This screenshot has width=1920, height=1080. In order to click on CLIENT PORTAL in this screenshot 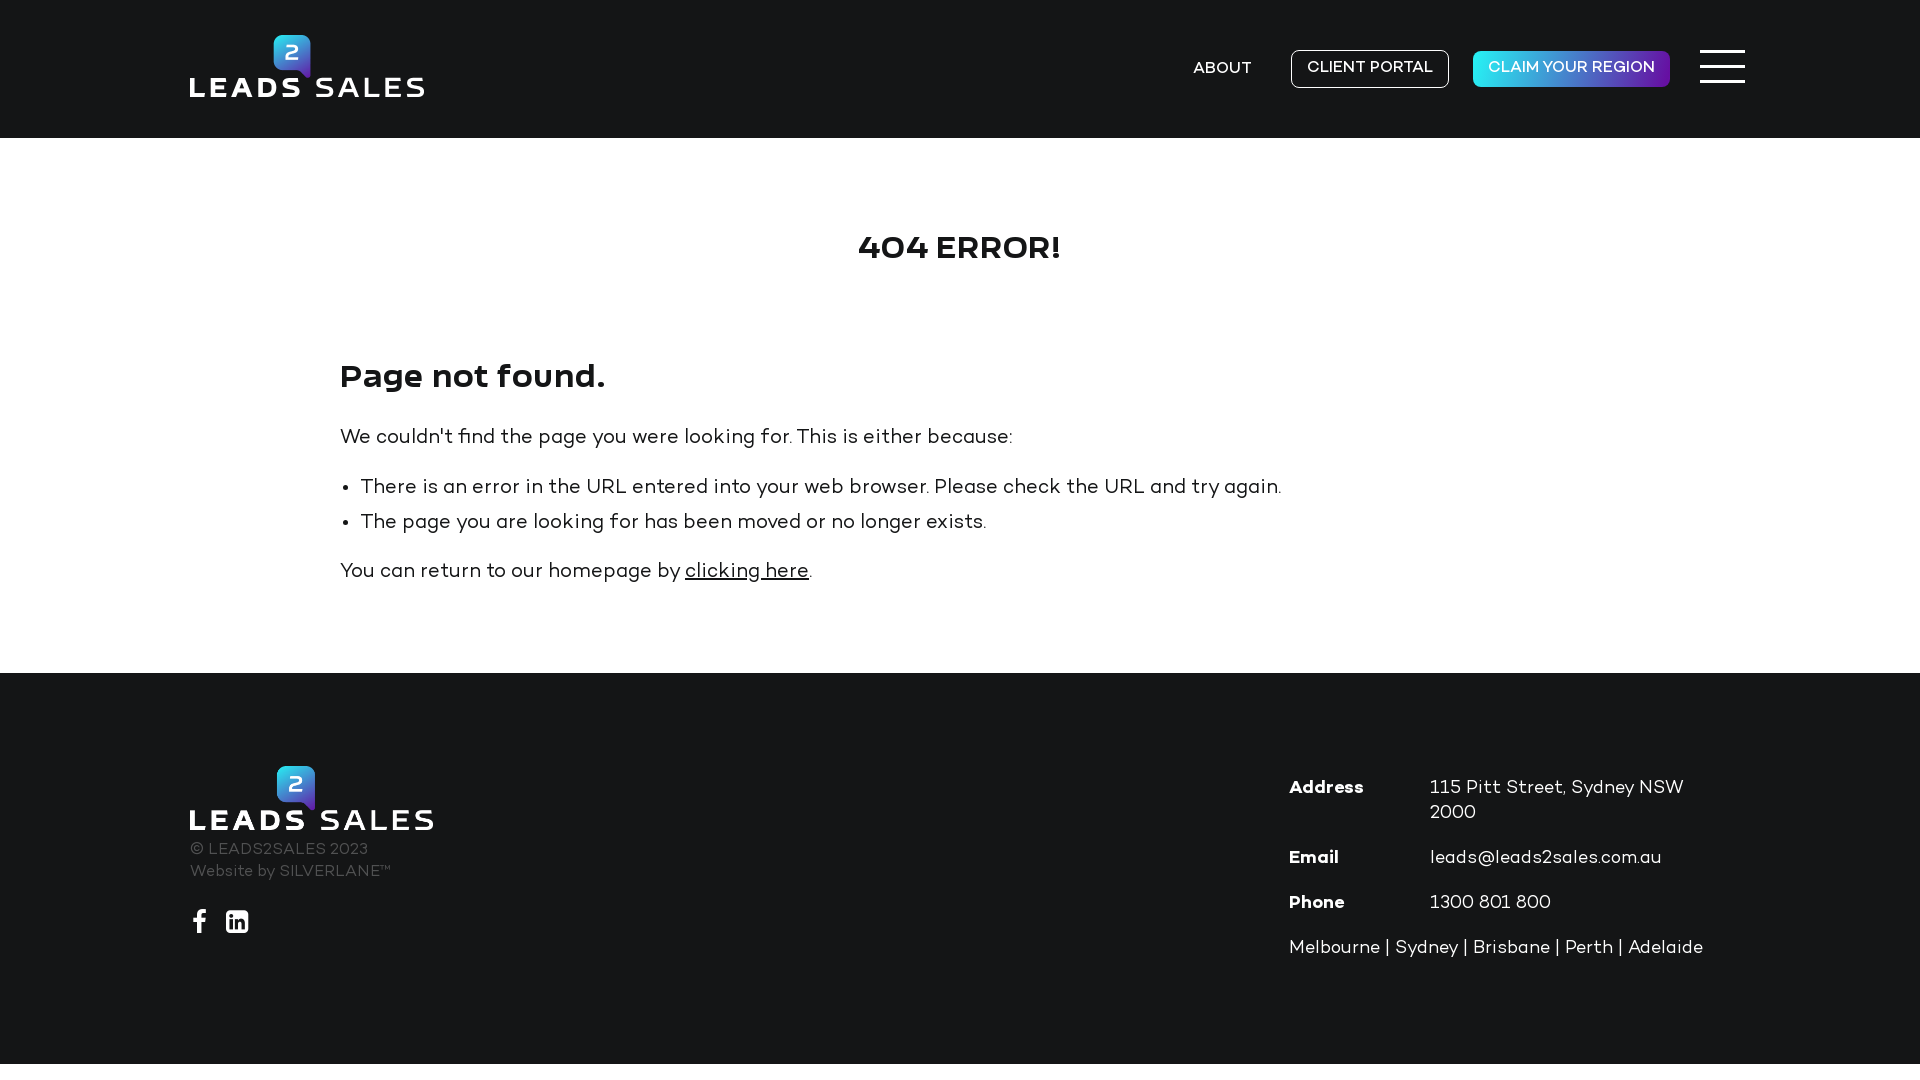, I will do `click(1370, 69)`.